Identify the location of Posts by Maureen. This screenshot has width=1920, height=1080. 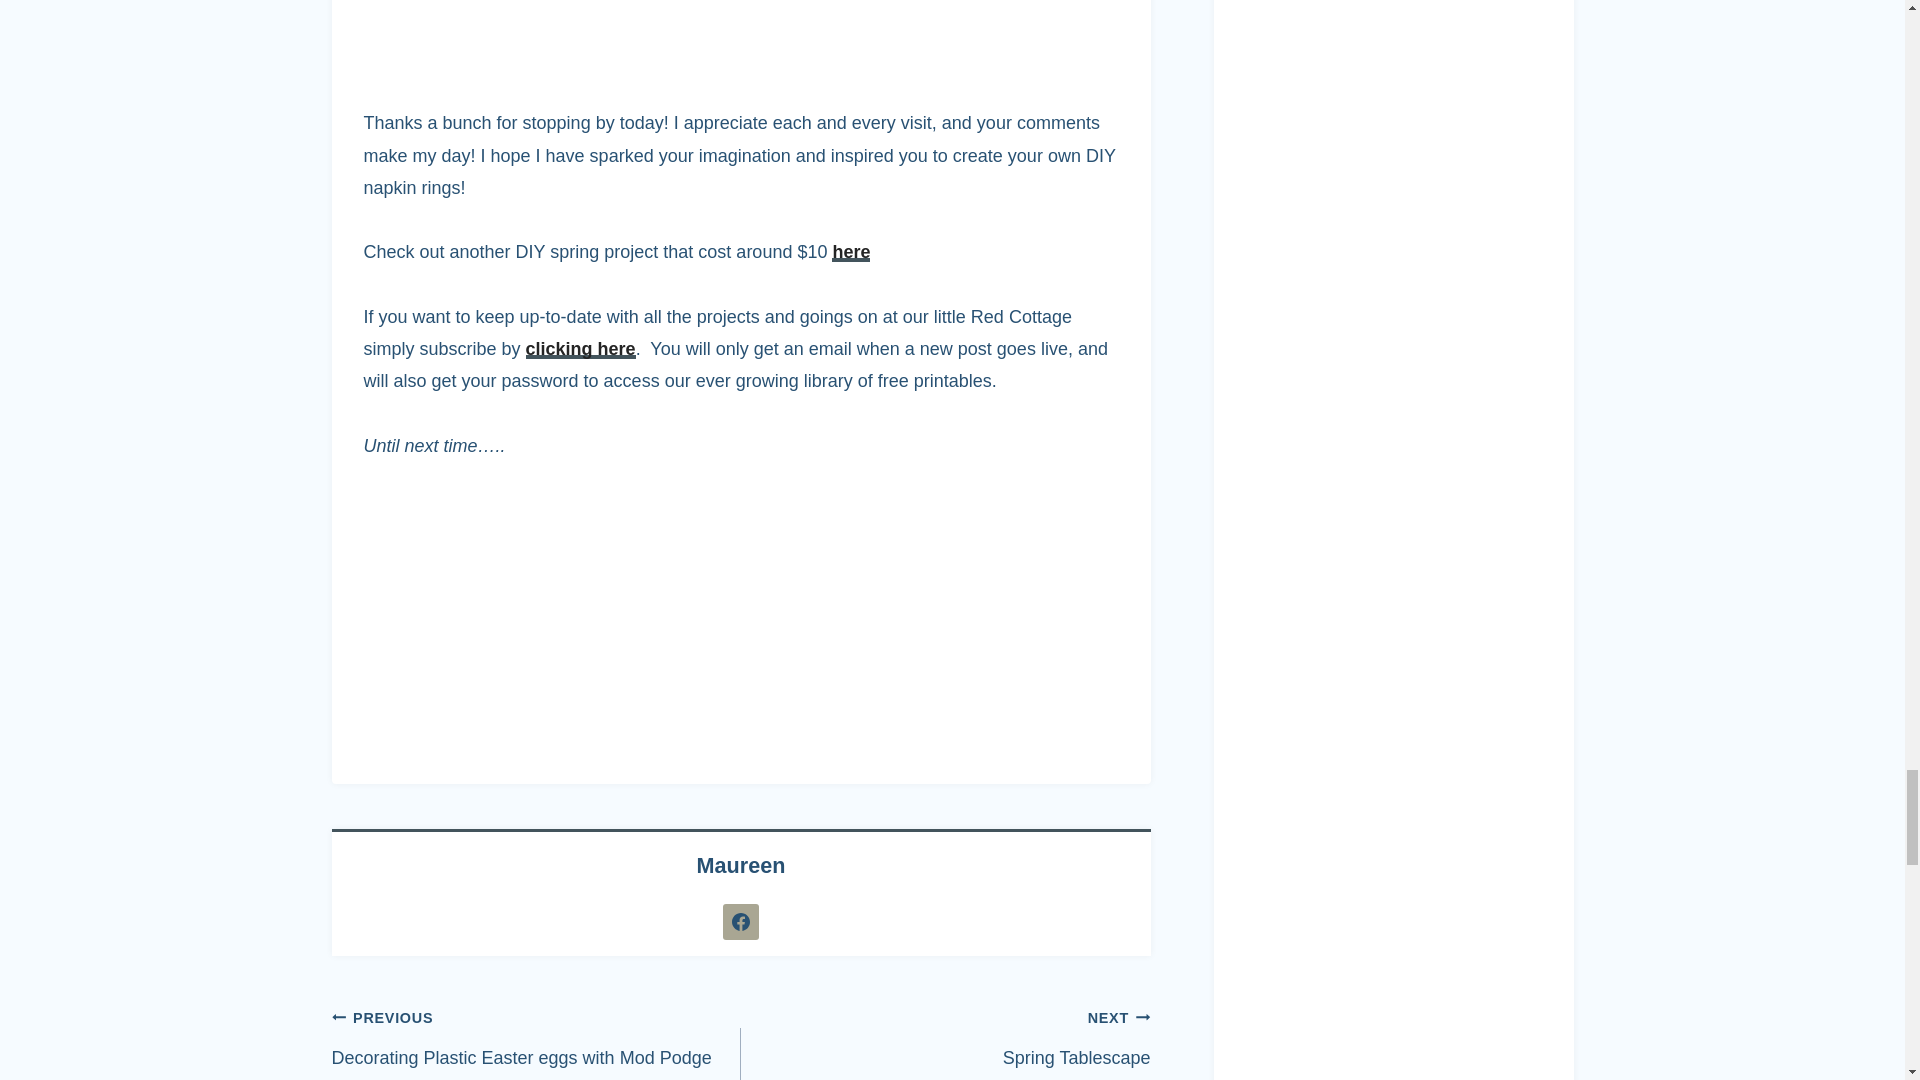
(740, 866).